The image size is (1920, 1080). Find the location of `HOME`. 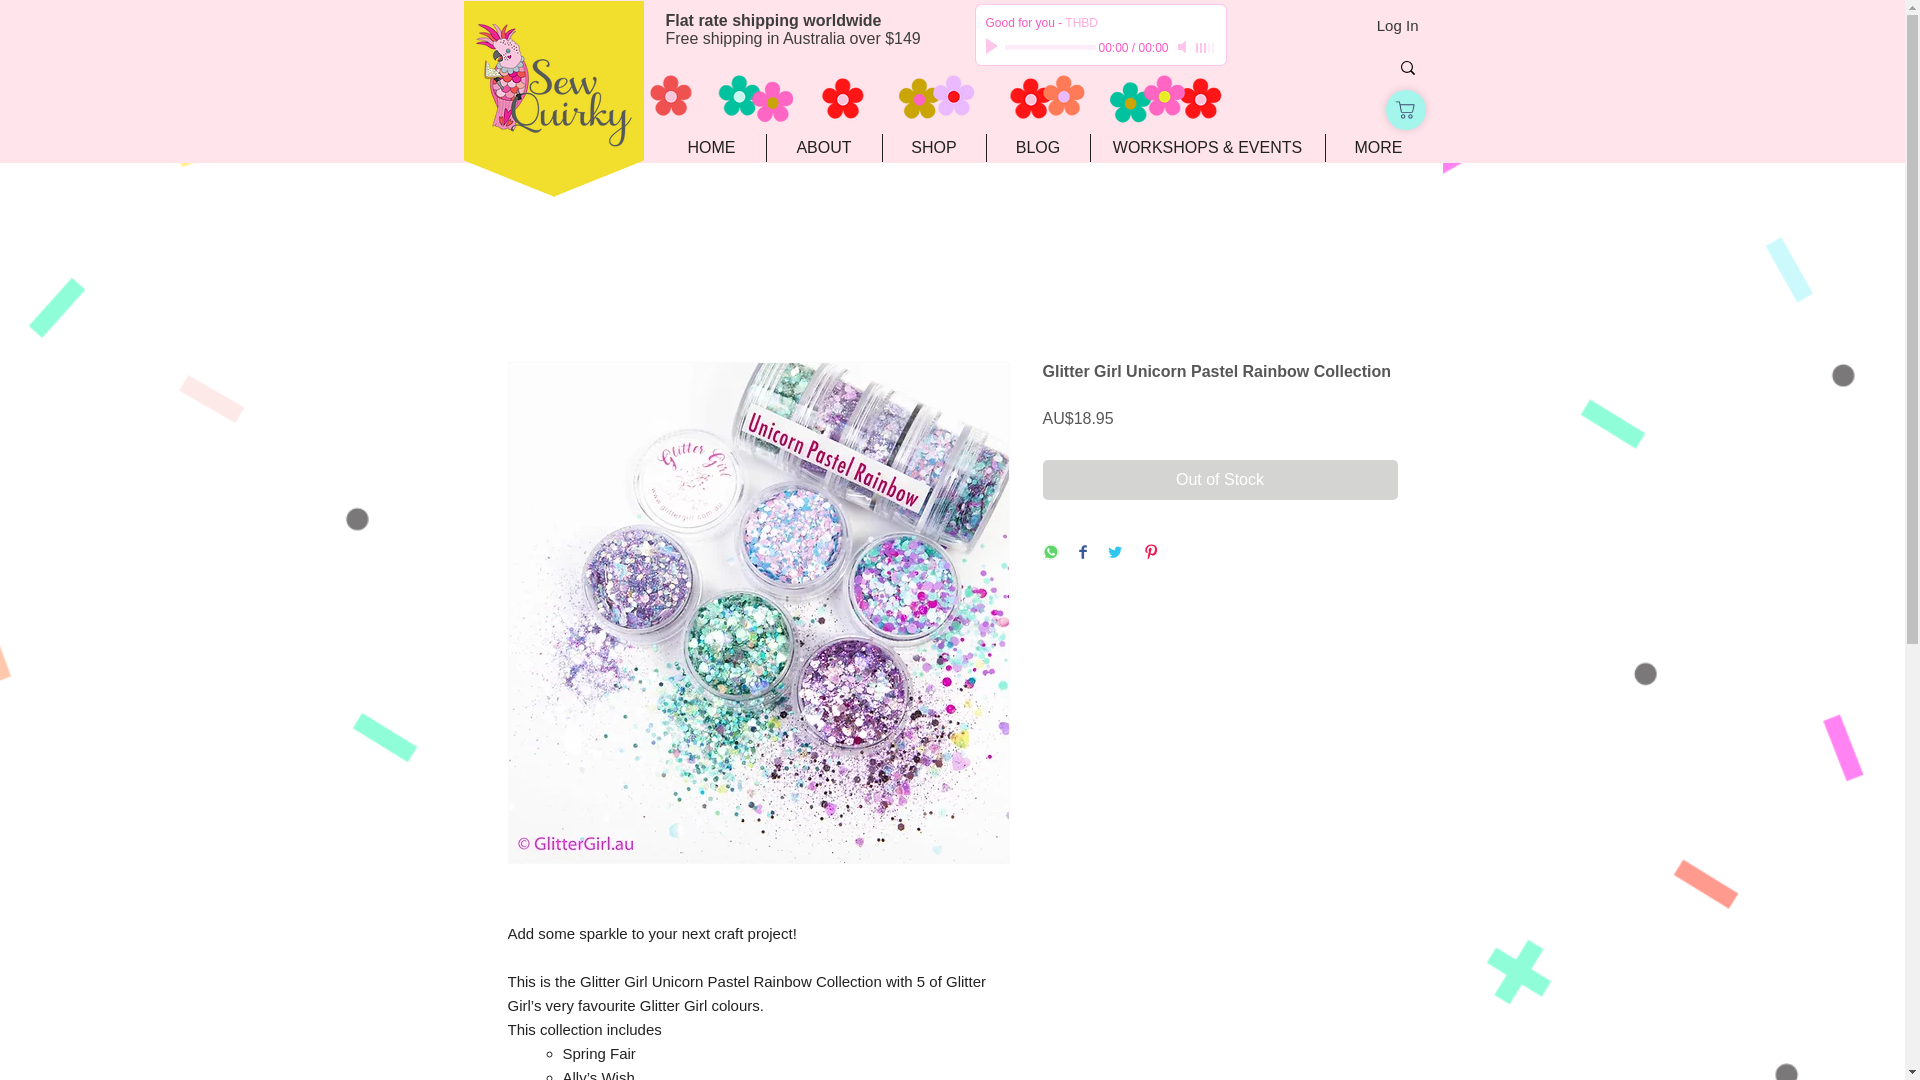

HOME is located at coordinates (712, 148).